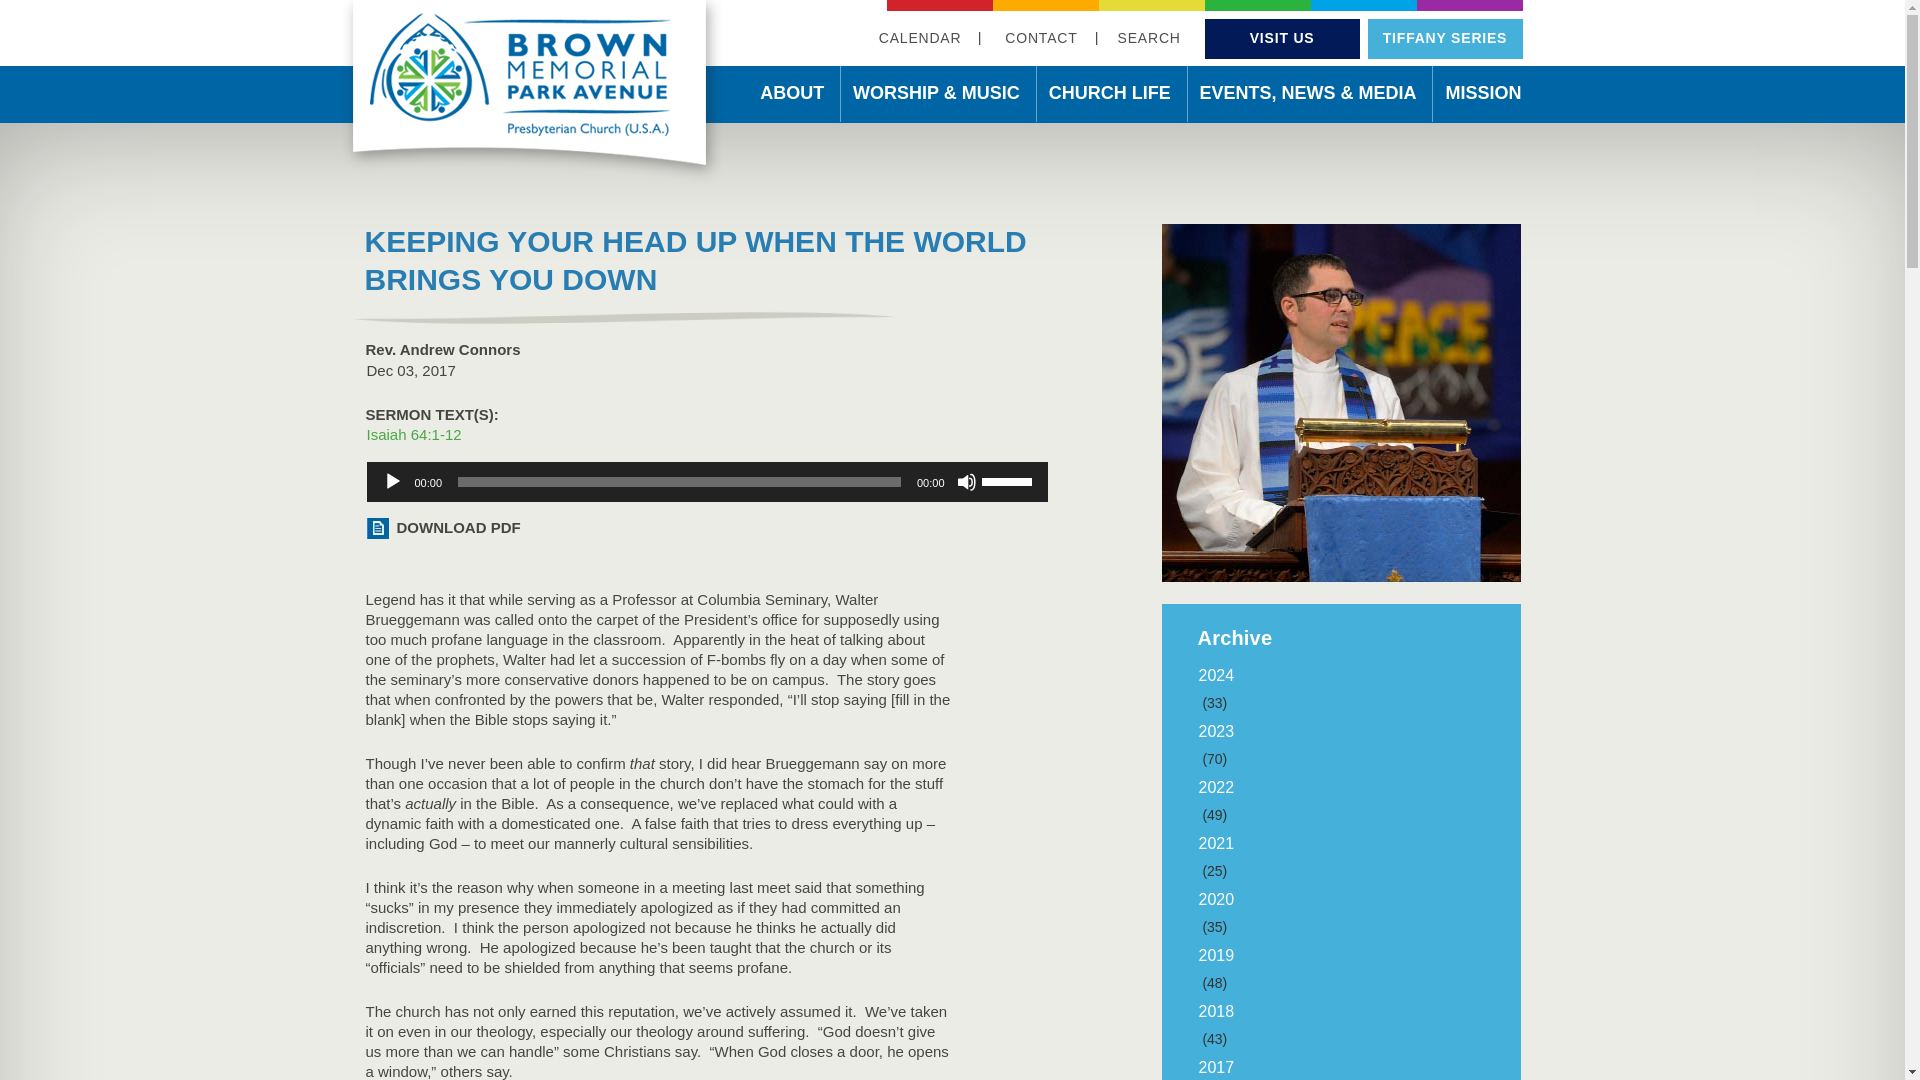 The image size is (1920, 1080). What do you see at coordinates (1282, 38) in the screenshot?
I see `VISIT US` at bounding box center [1282, 38].